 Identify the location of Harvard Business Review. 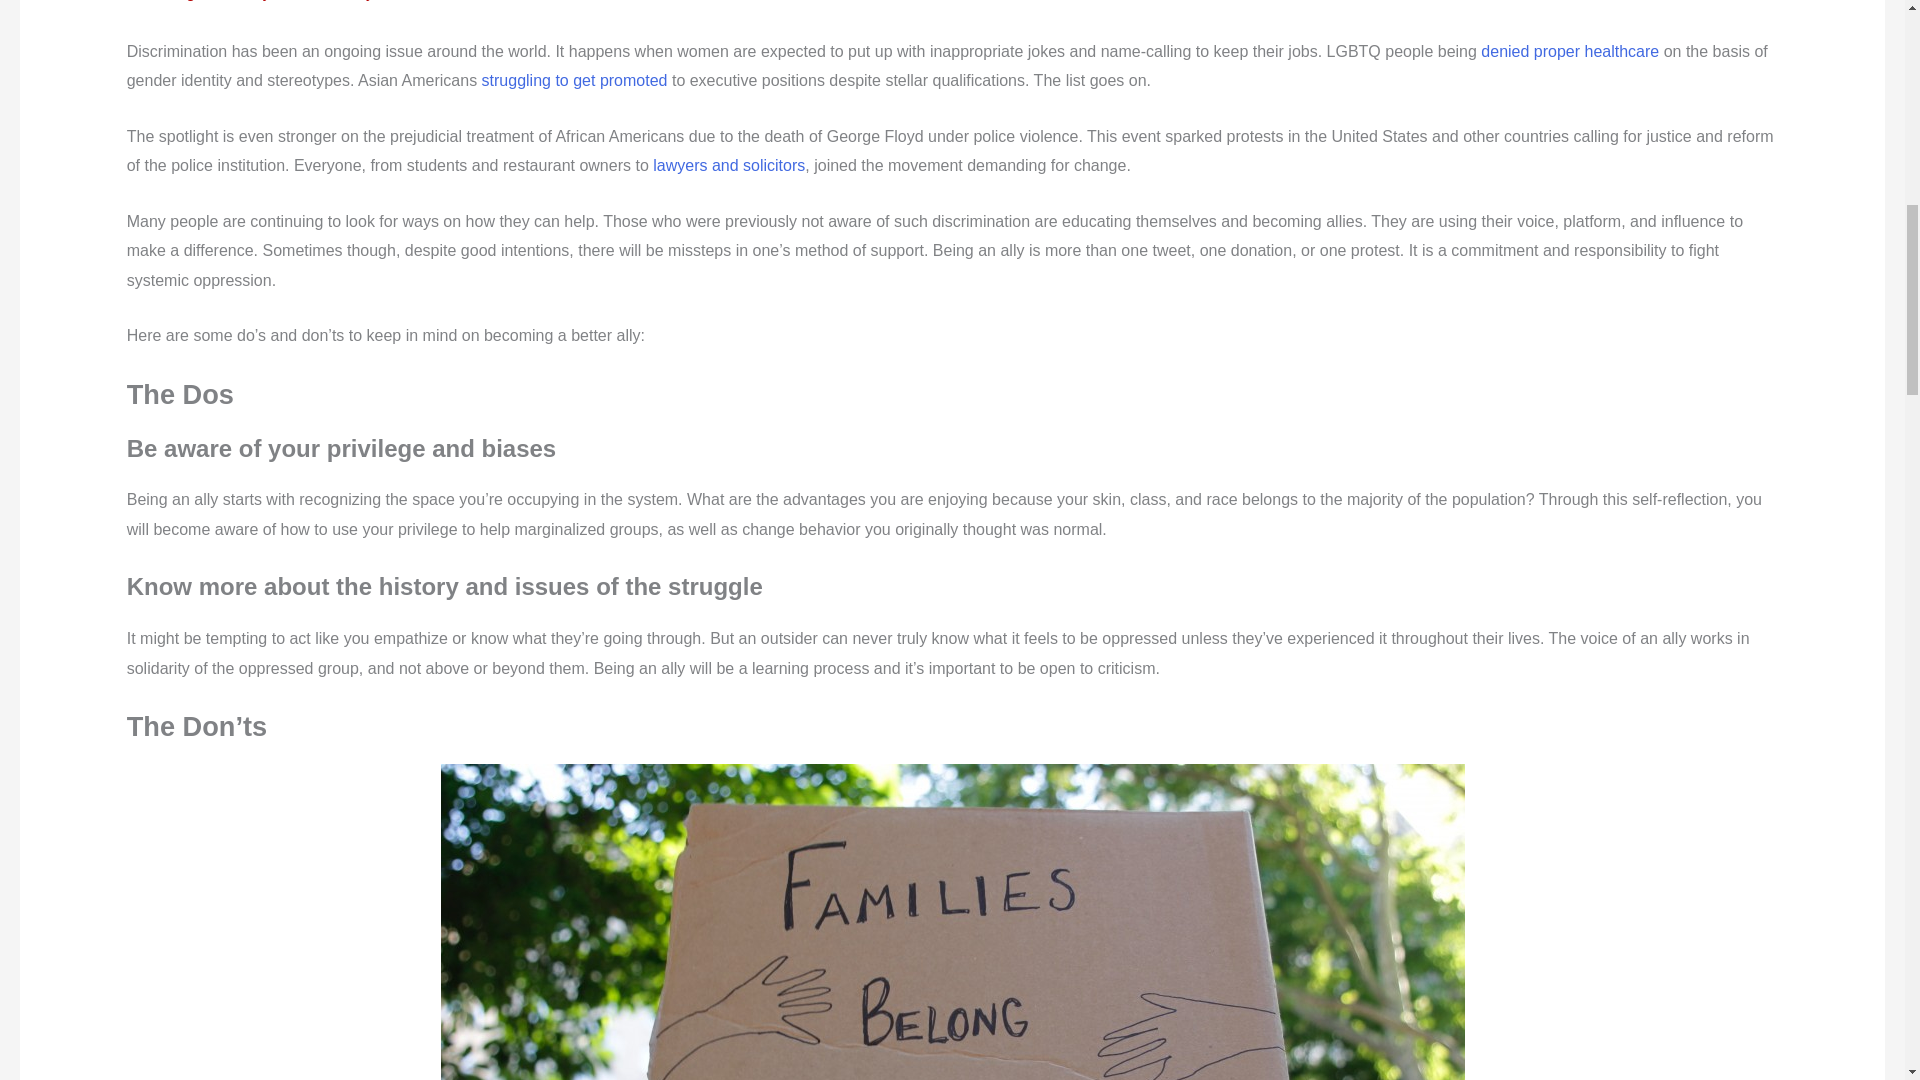
(574, 80).